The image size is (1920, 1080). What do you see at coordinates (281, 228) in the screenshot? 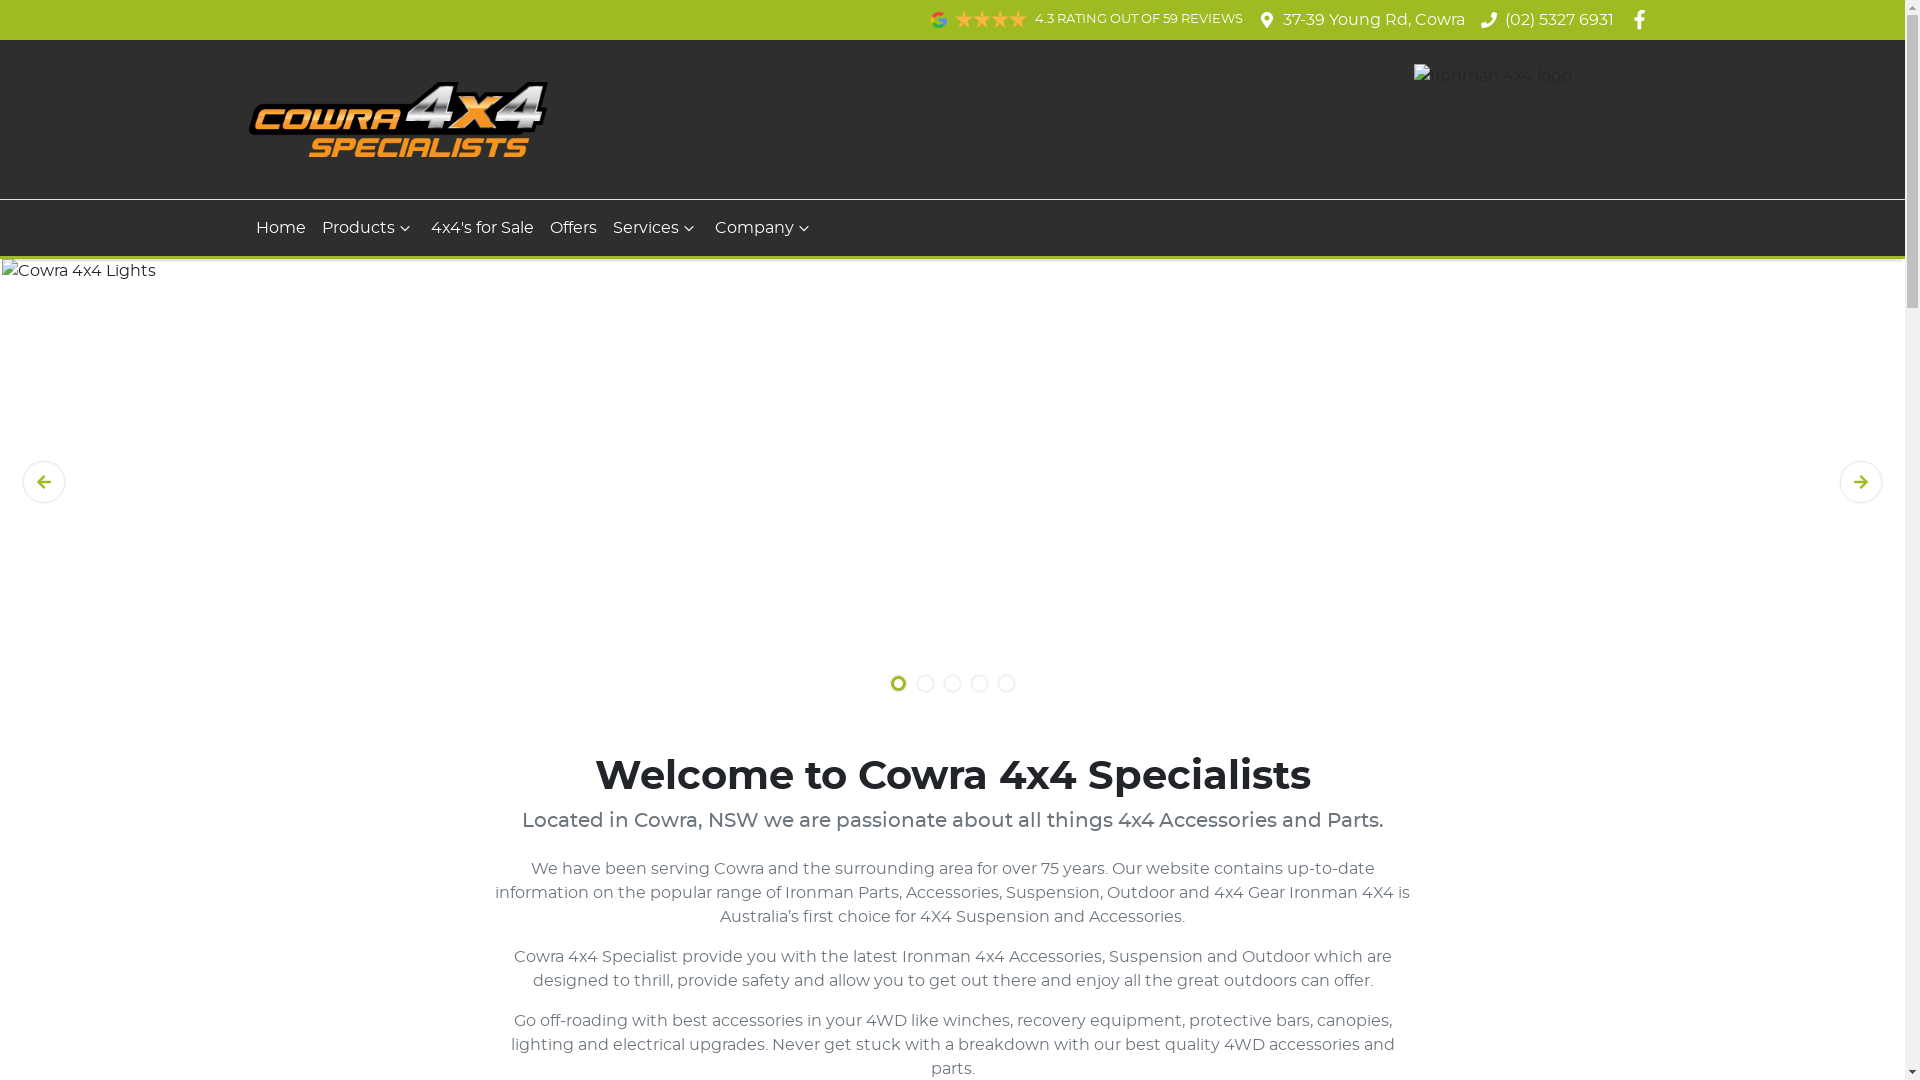
I see `Home` at bounding box center [281, 228].